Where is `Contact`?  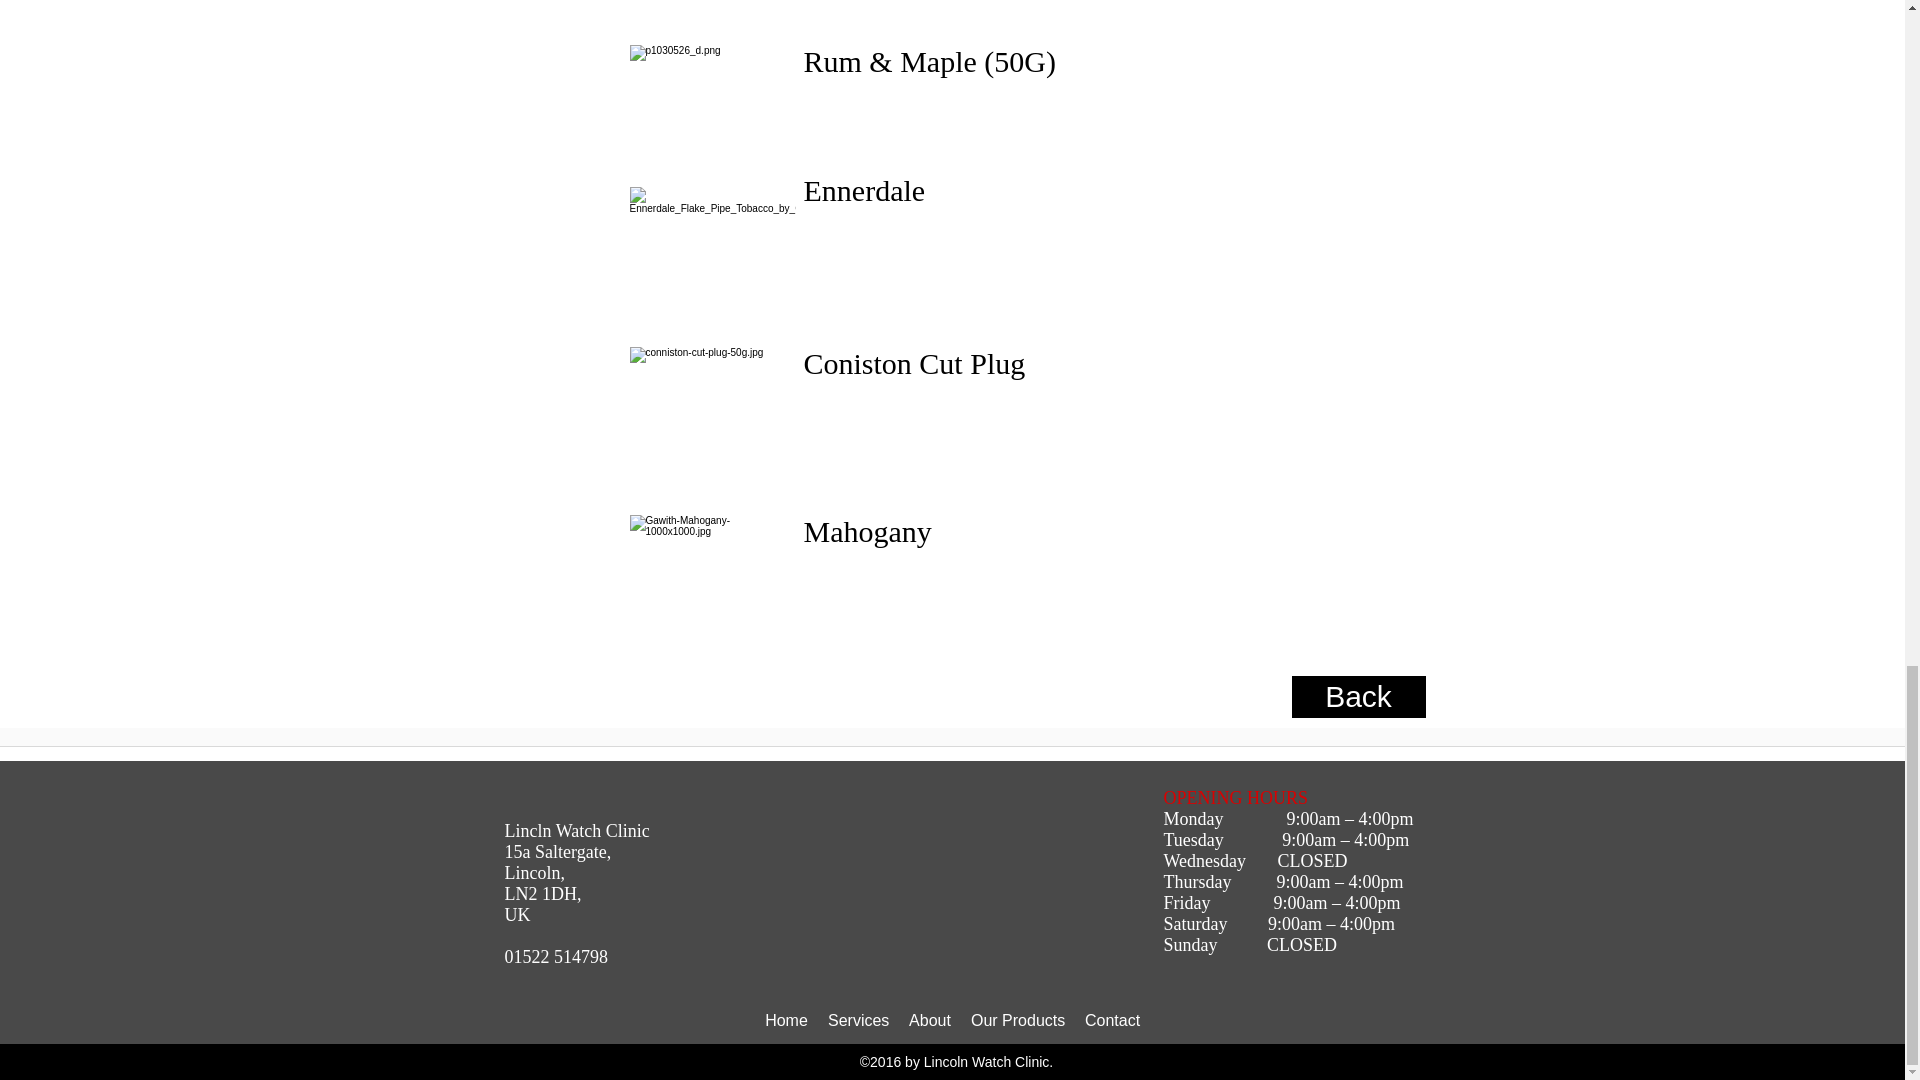 Contact is located at coordinates (1112, 1020).